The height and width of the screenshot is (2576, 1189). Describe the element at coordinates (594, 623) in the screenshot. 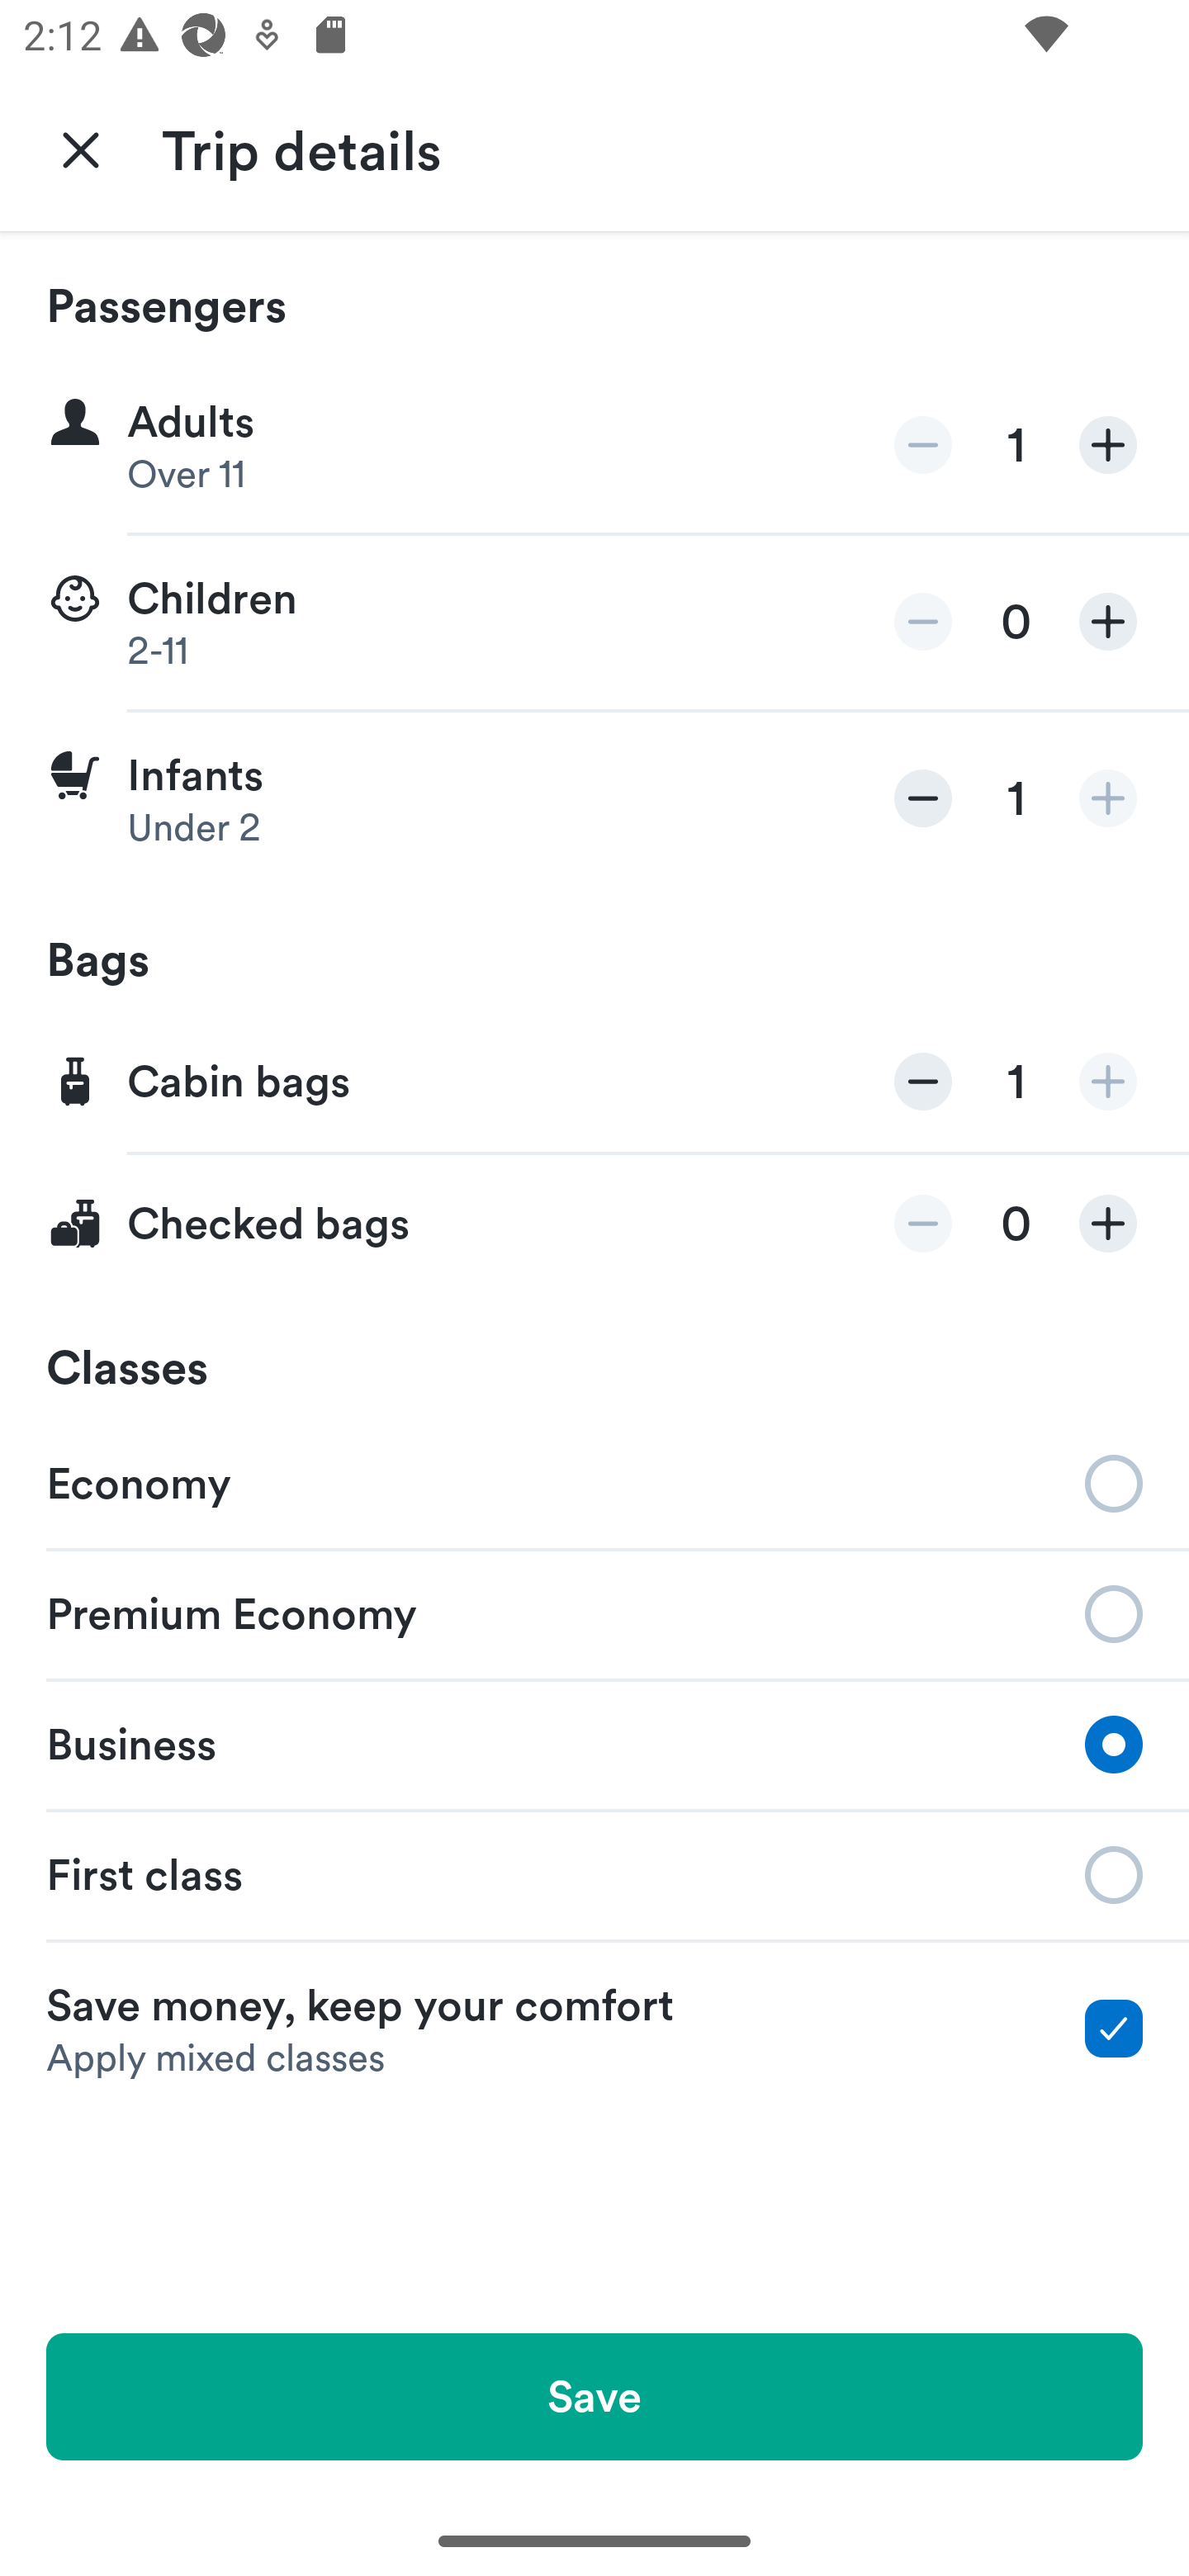

I see `Remove 0 Add Children 2-11` at that location.